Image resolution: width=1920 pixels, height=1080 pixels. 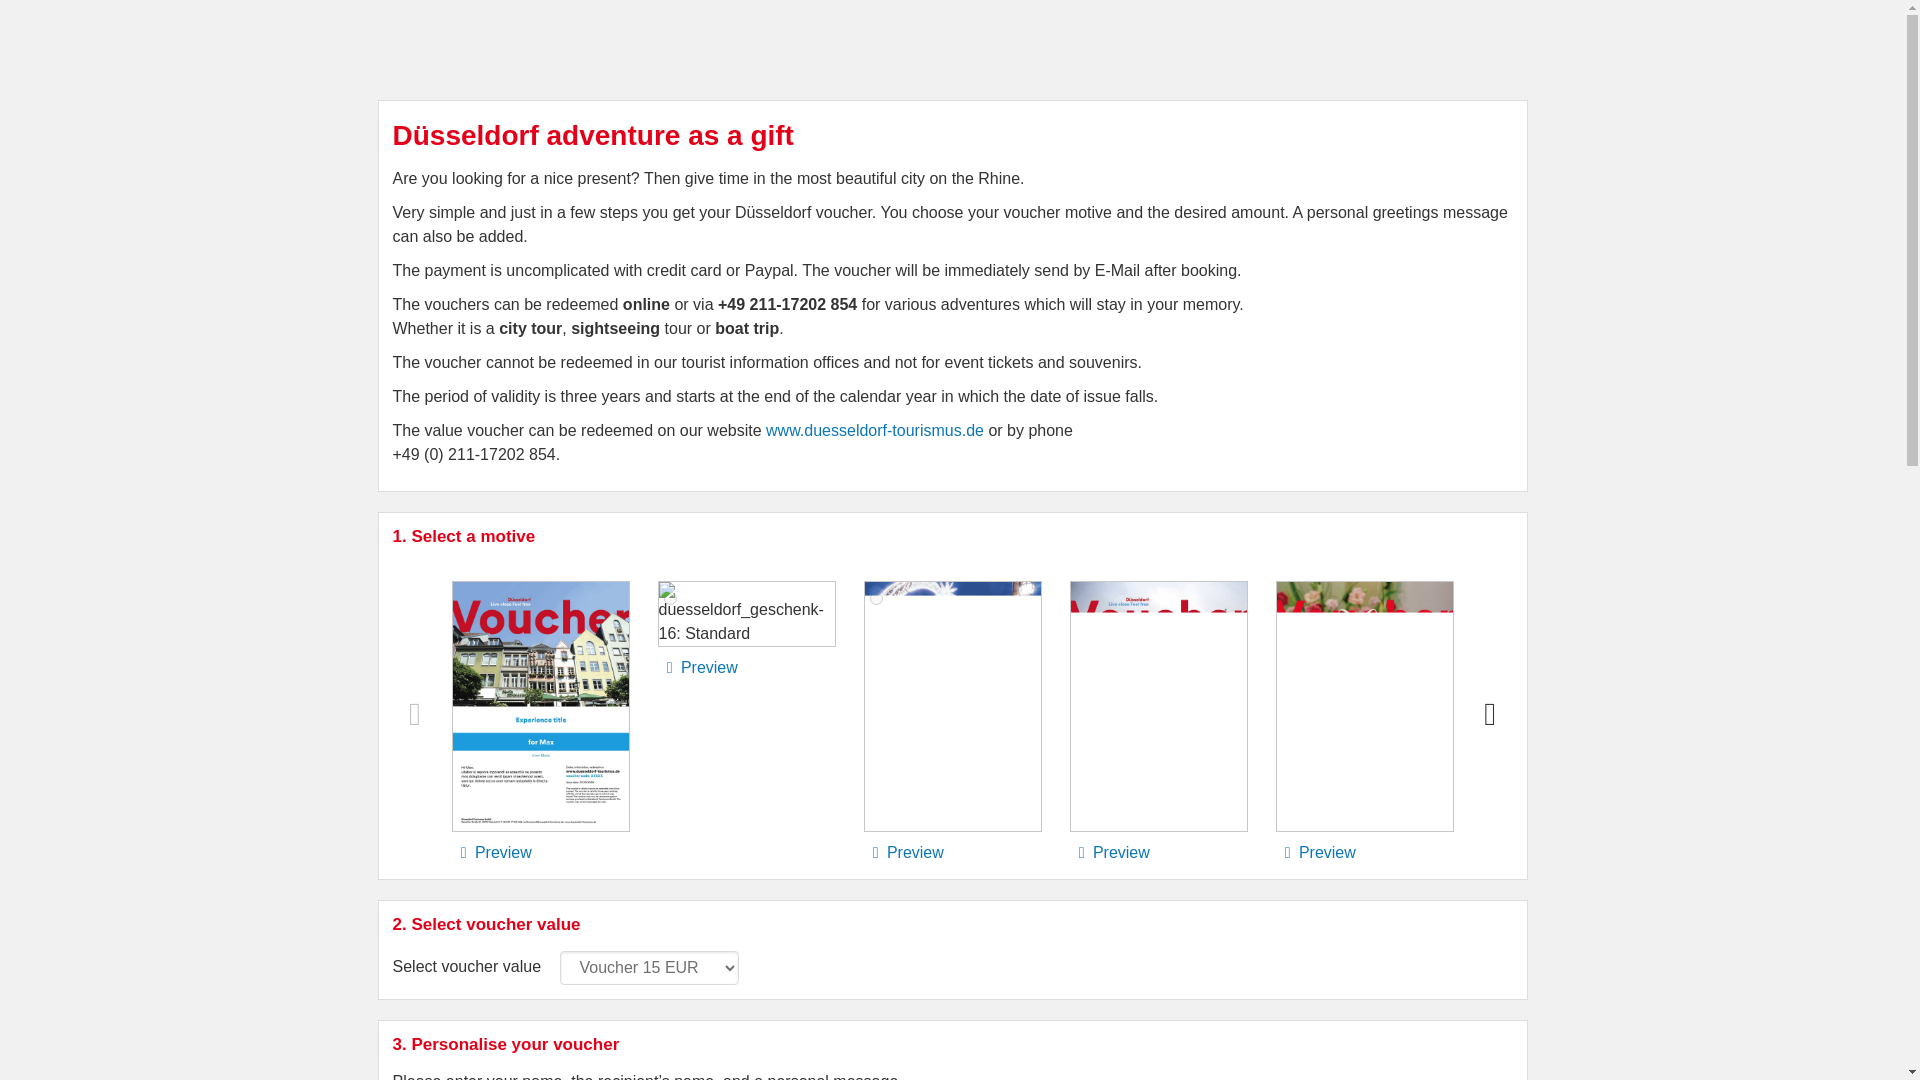 What do you see at coordinates (1316, 852) in the screenshot?
I see `Preview` at bounding box center [1316, 852].